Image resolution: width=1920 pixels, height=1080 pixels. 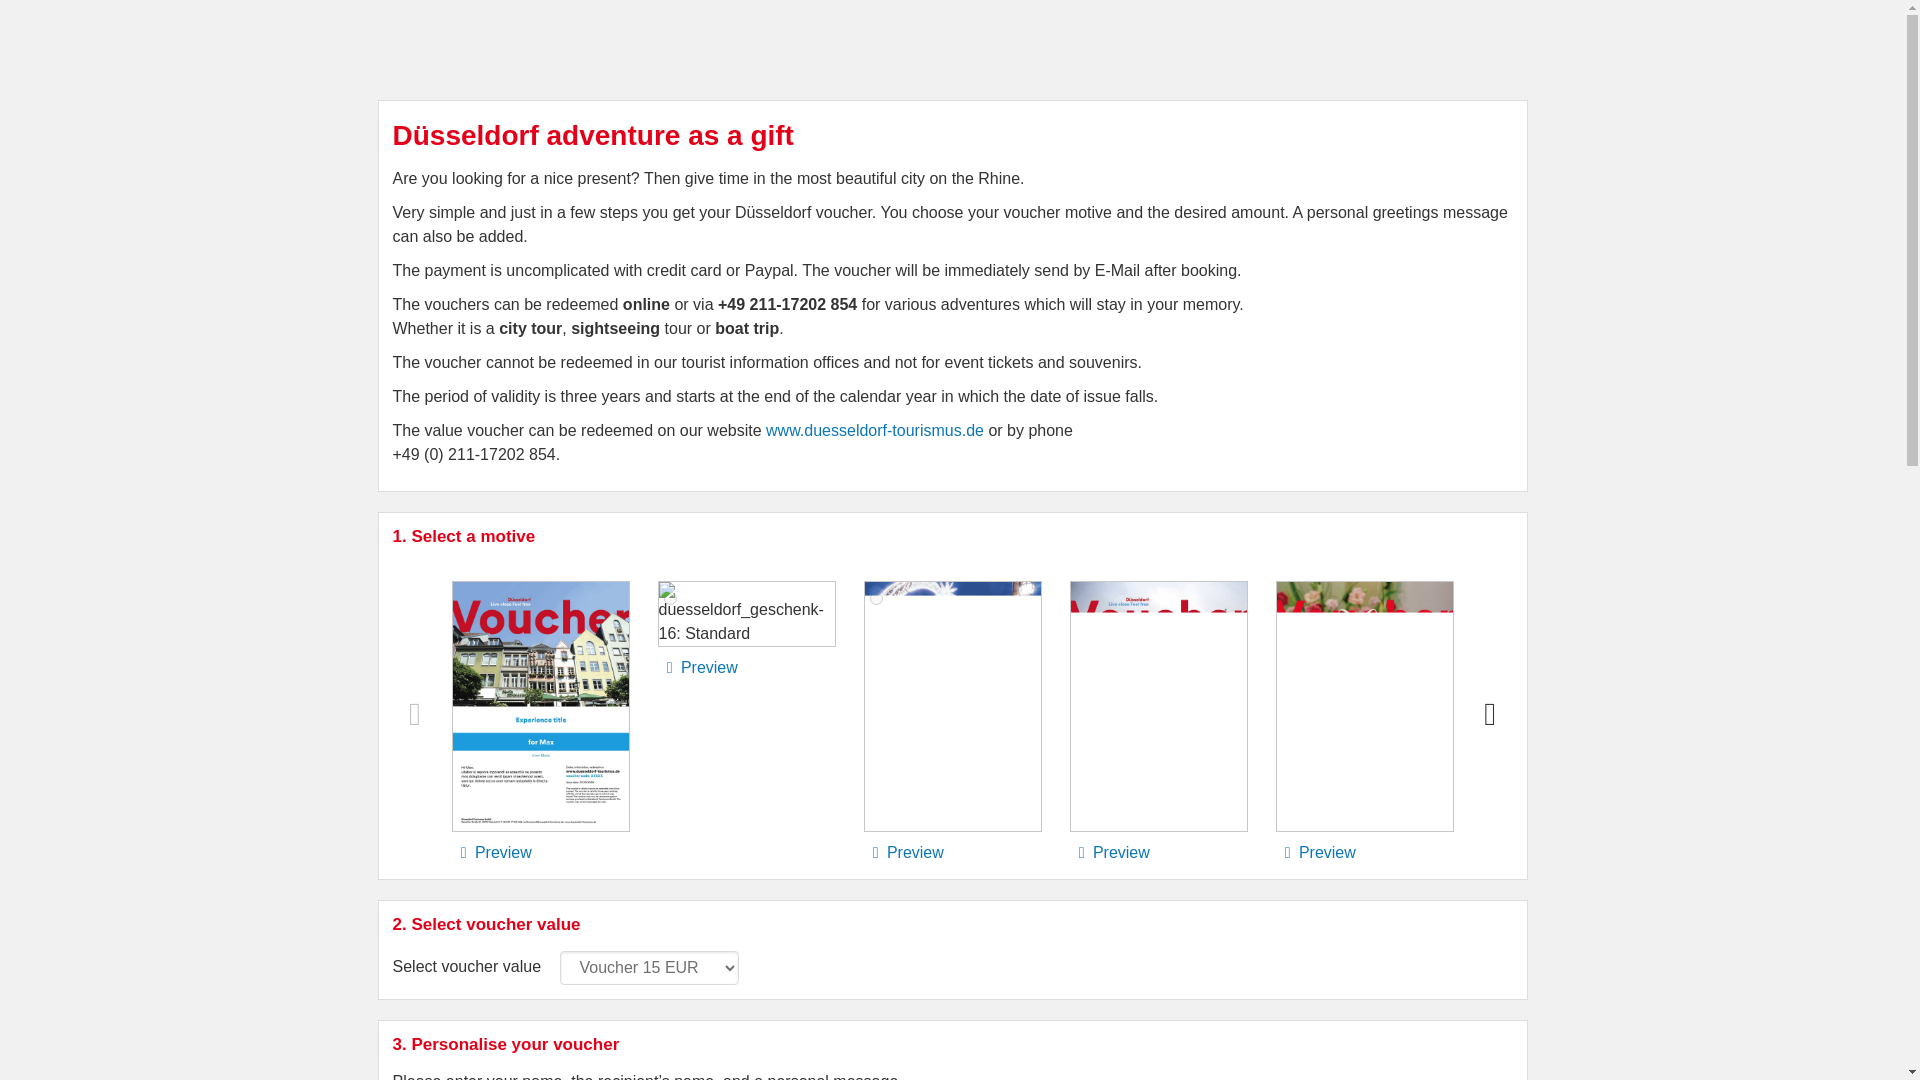 What do you see at coordinates (1316, 852) in the screenshot?
I see `Preview` at bounding box center [1316, 852].